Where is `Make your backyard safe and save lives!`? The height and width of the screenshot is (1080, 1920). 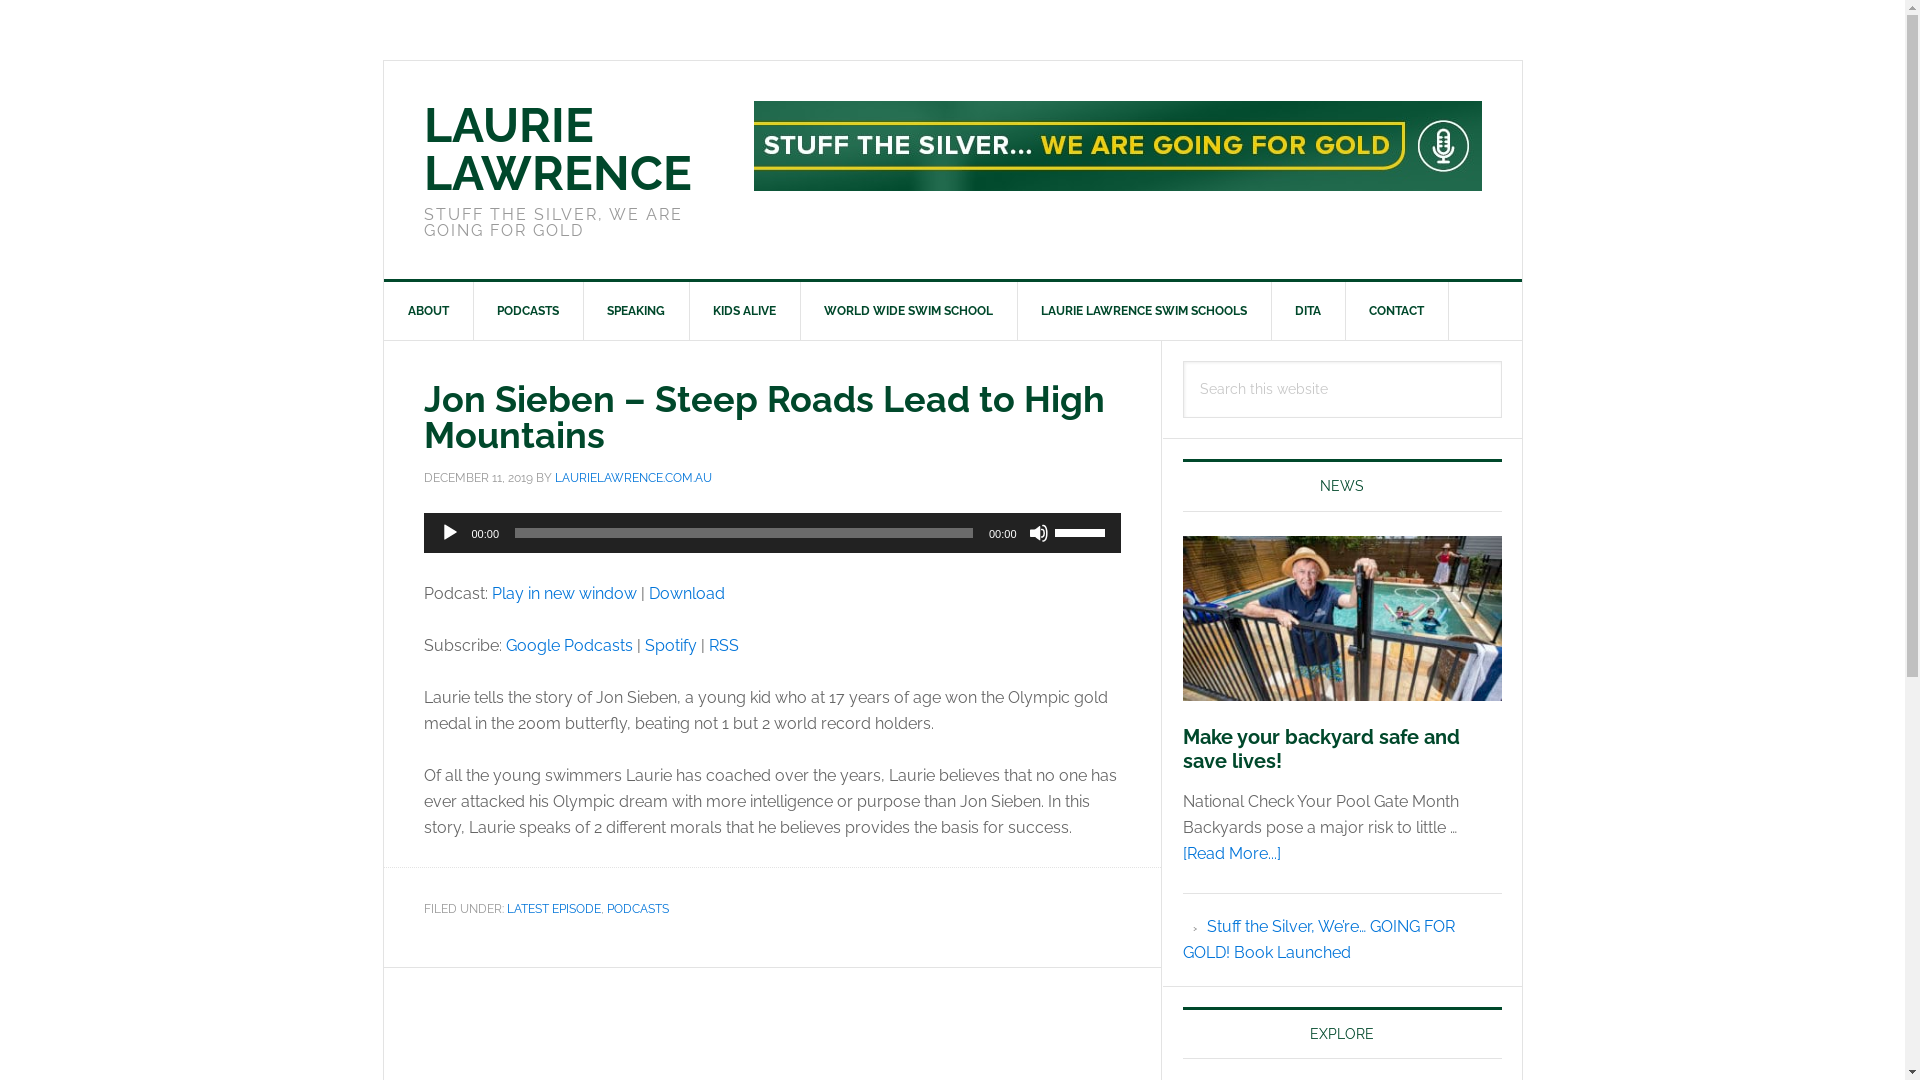 Make your backyard safe and save lives! is located at coordinates (1320, 749).